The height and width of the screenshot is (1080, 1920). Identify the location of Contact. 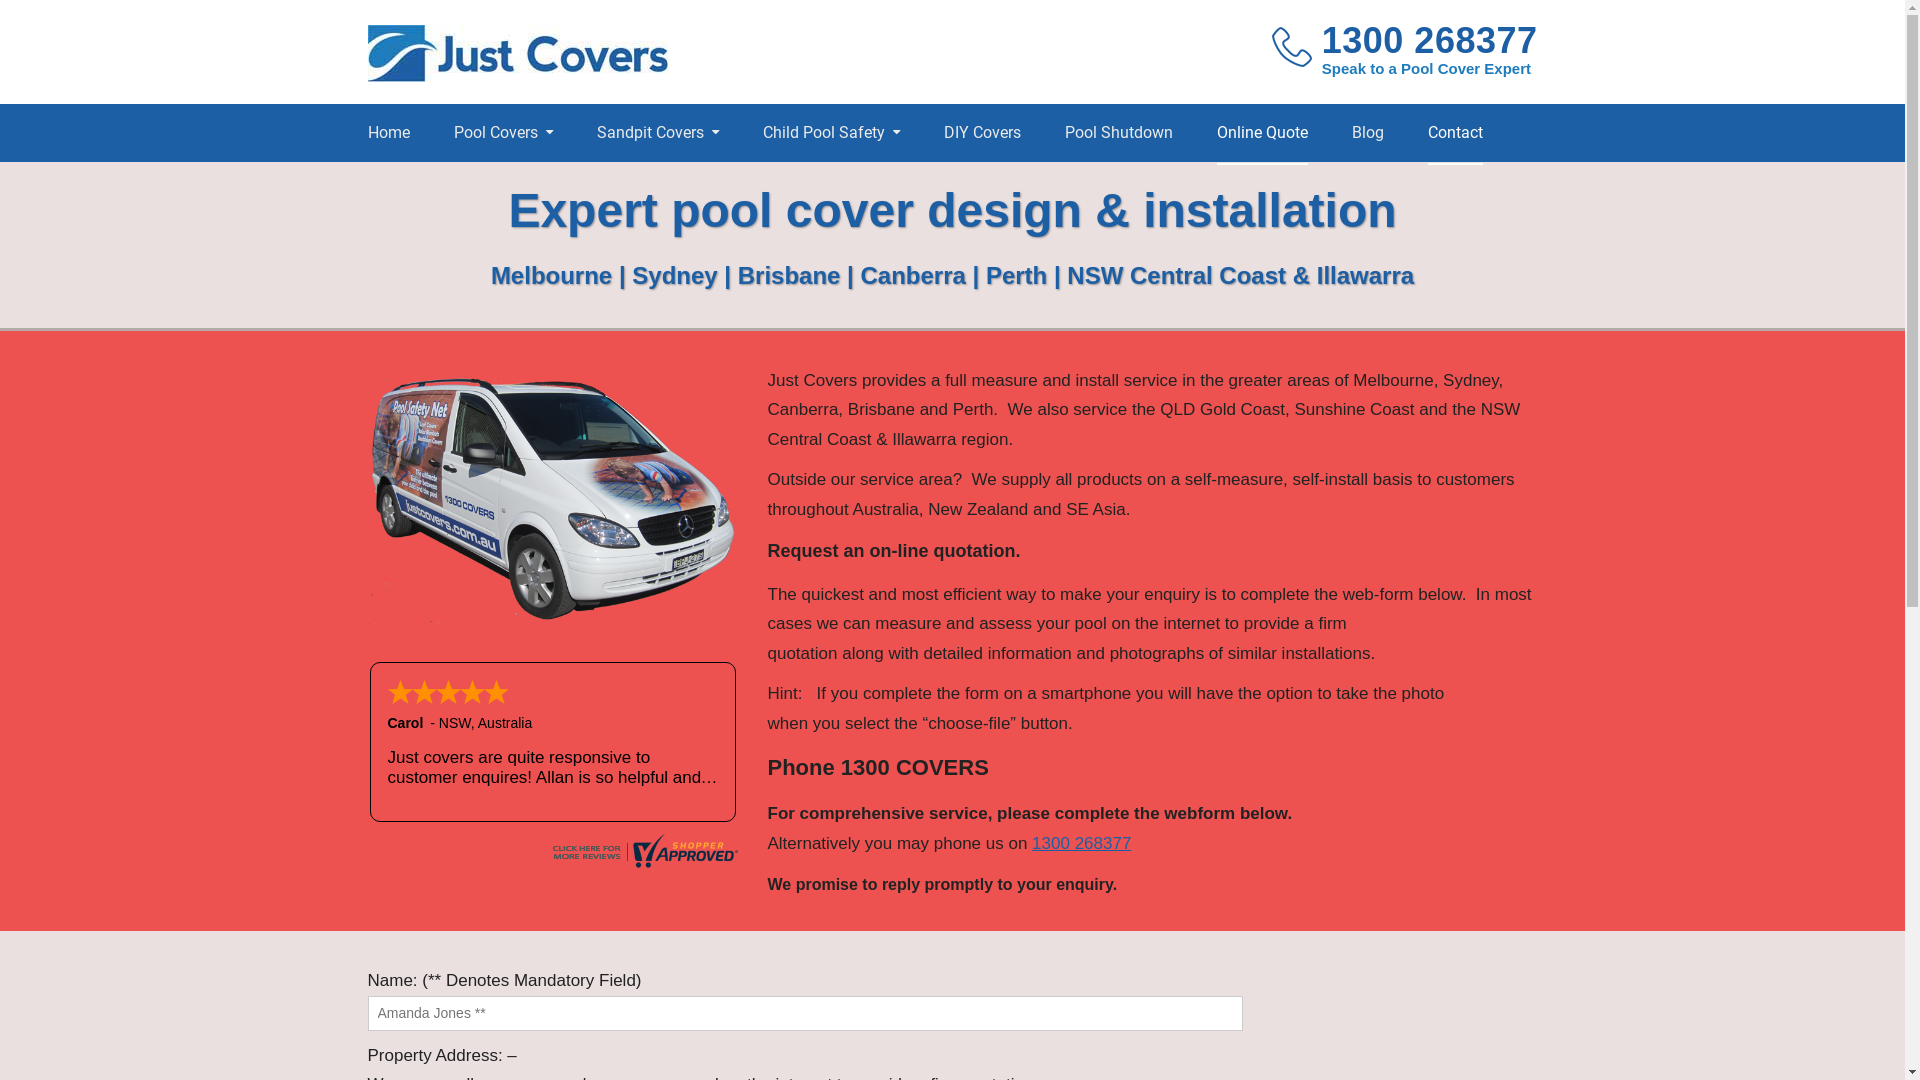
(1456, 133).